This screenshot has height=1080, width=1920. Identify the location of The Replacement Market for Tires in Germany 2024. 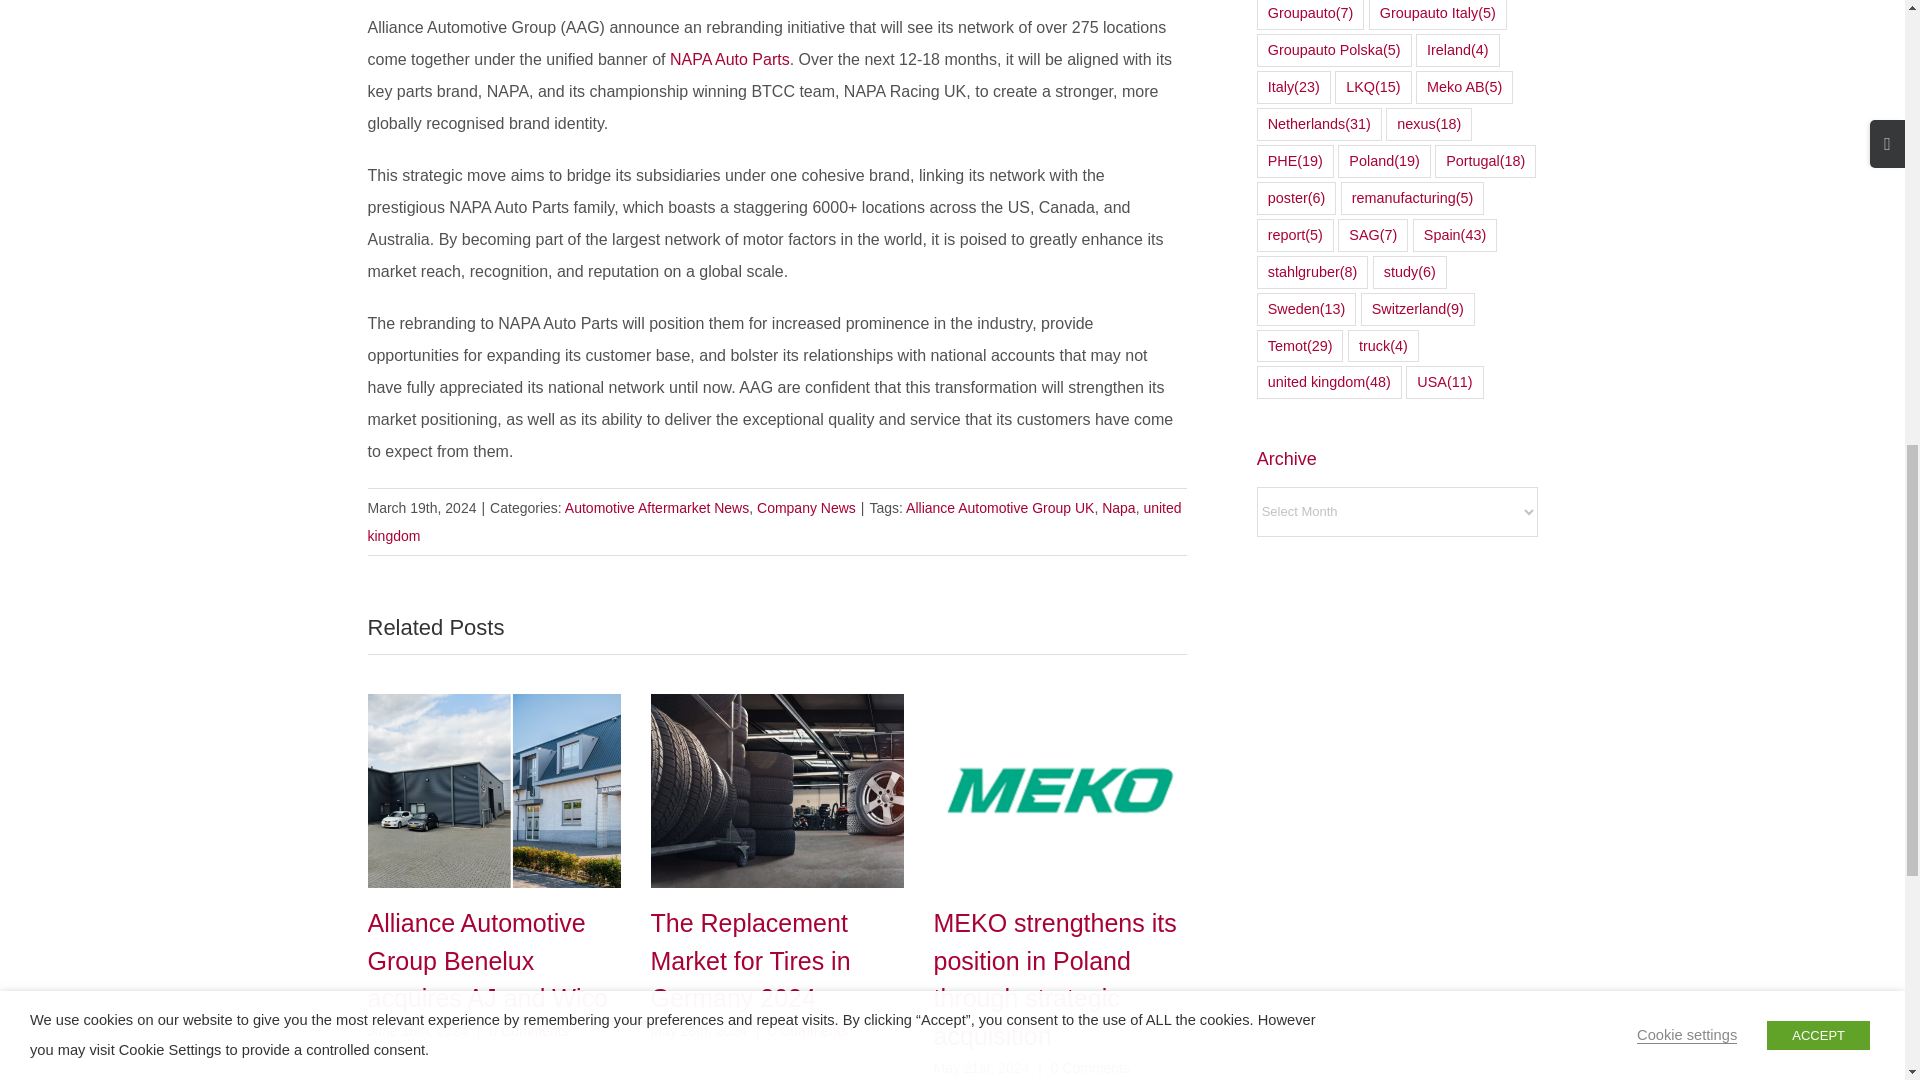
(750, 960).